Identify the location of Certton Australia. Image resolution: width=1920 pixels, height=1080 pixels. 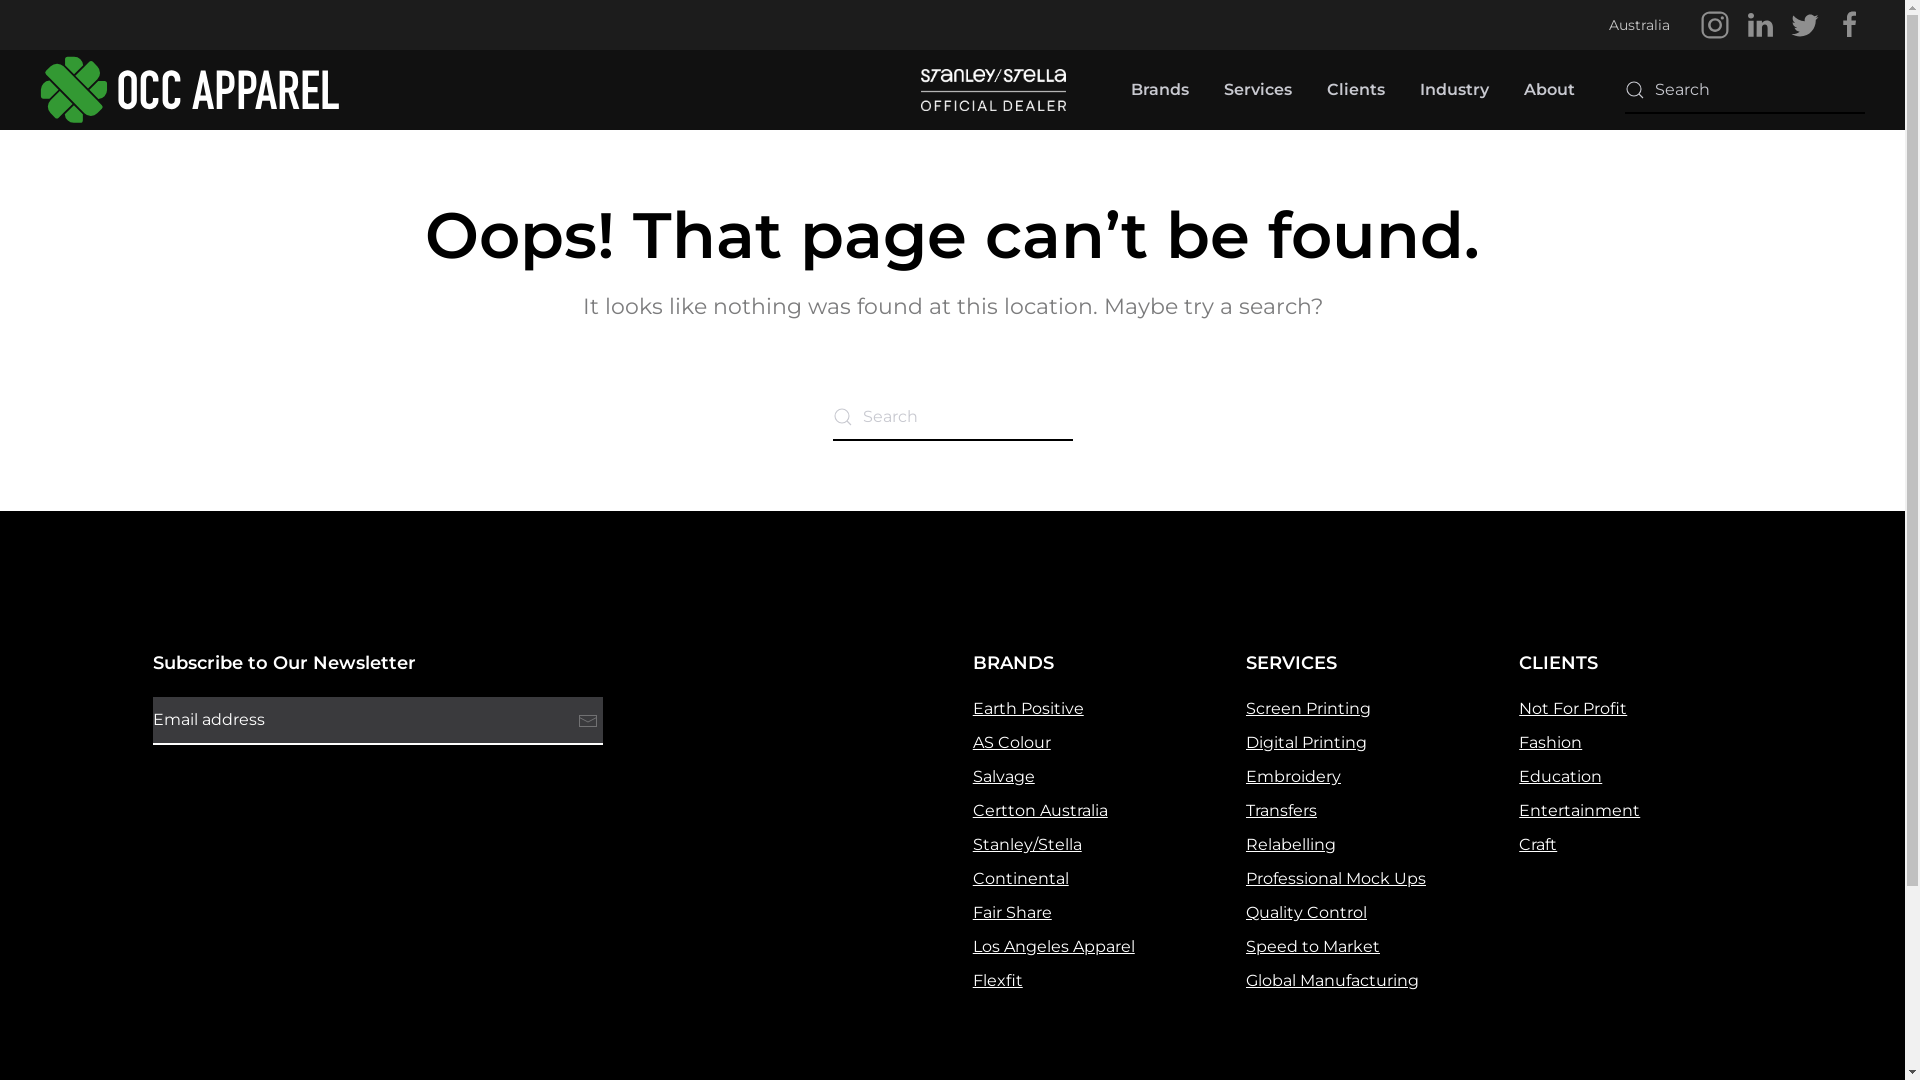
(1040, 810).